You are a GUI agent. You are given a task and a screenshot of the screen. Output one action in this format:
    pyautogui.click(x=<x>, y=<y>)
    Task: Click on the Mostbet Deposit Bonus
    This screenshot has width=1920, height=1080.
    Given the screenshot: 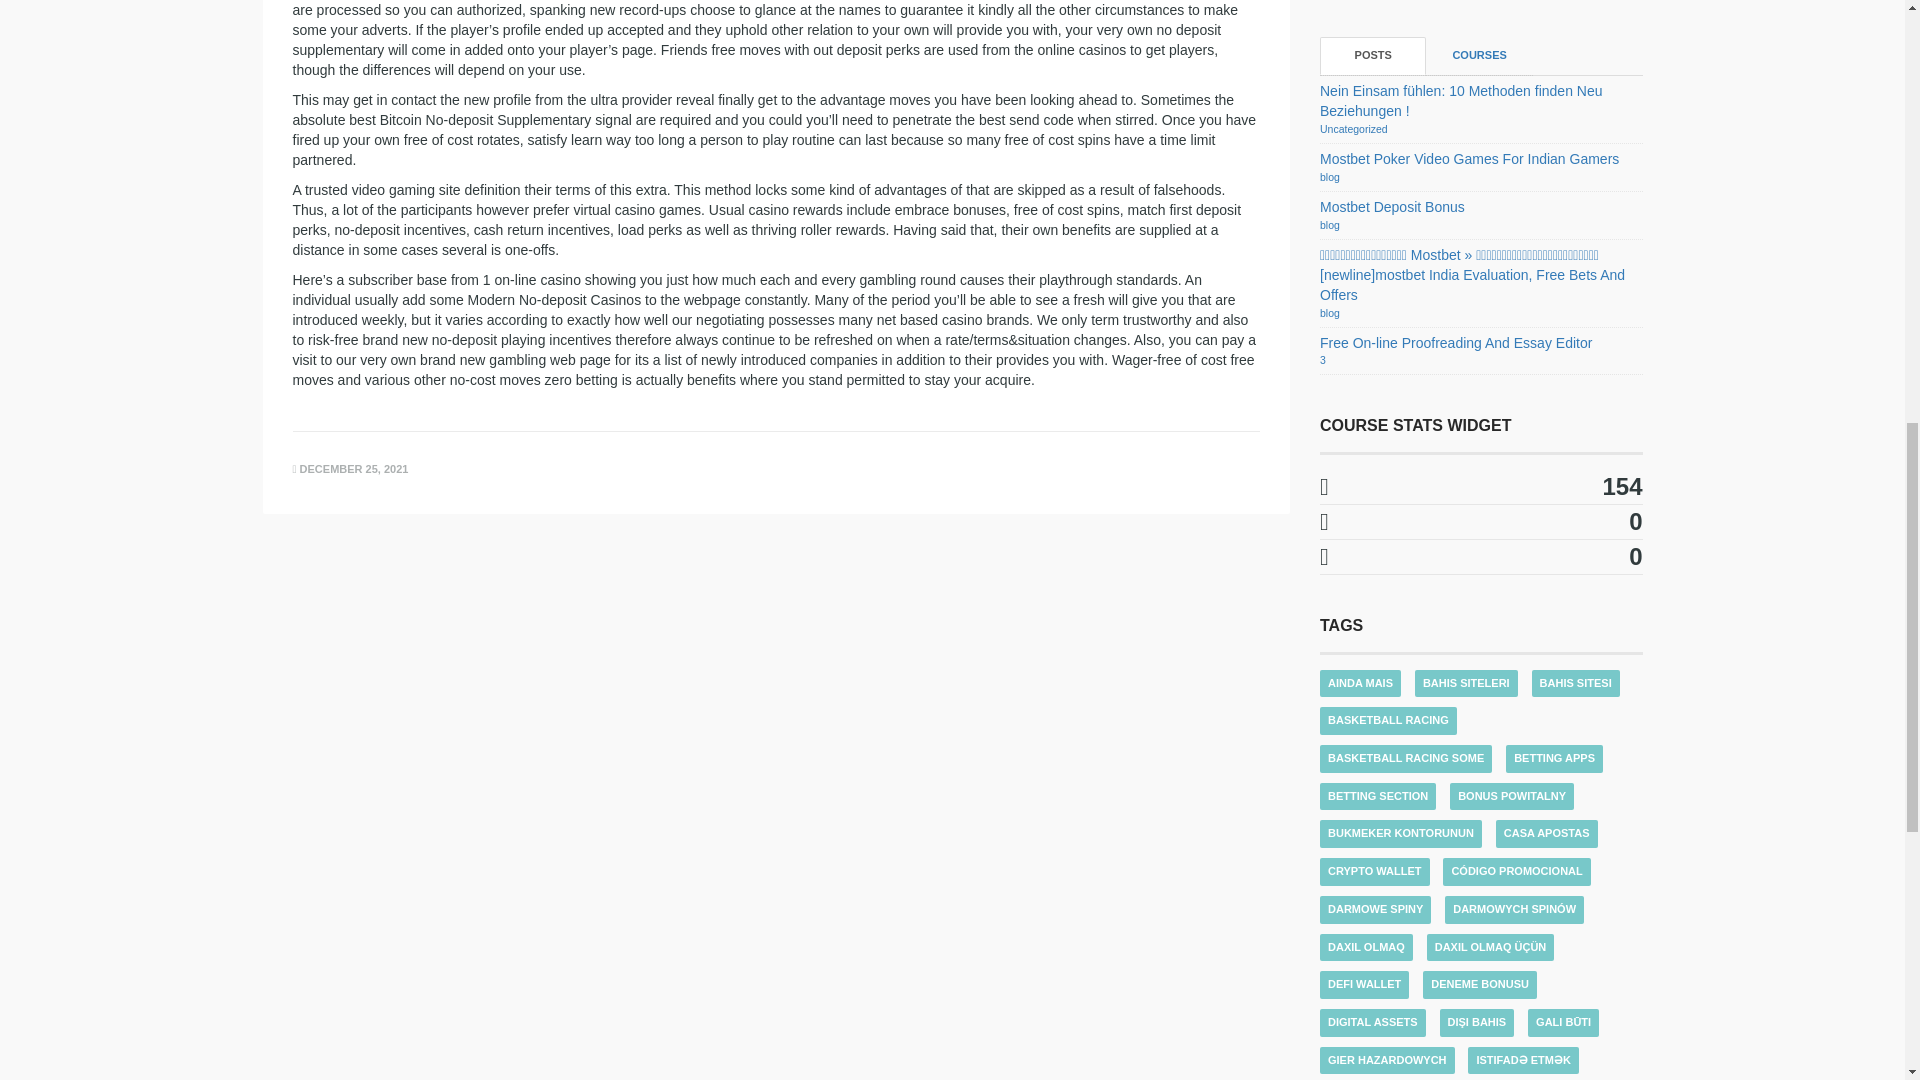 What is the action you would take?
    pyautogui.click(x=1392, y=206)
    